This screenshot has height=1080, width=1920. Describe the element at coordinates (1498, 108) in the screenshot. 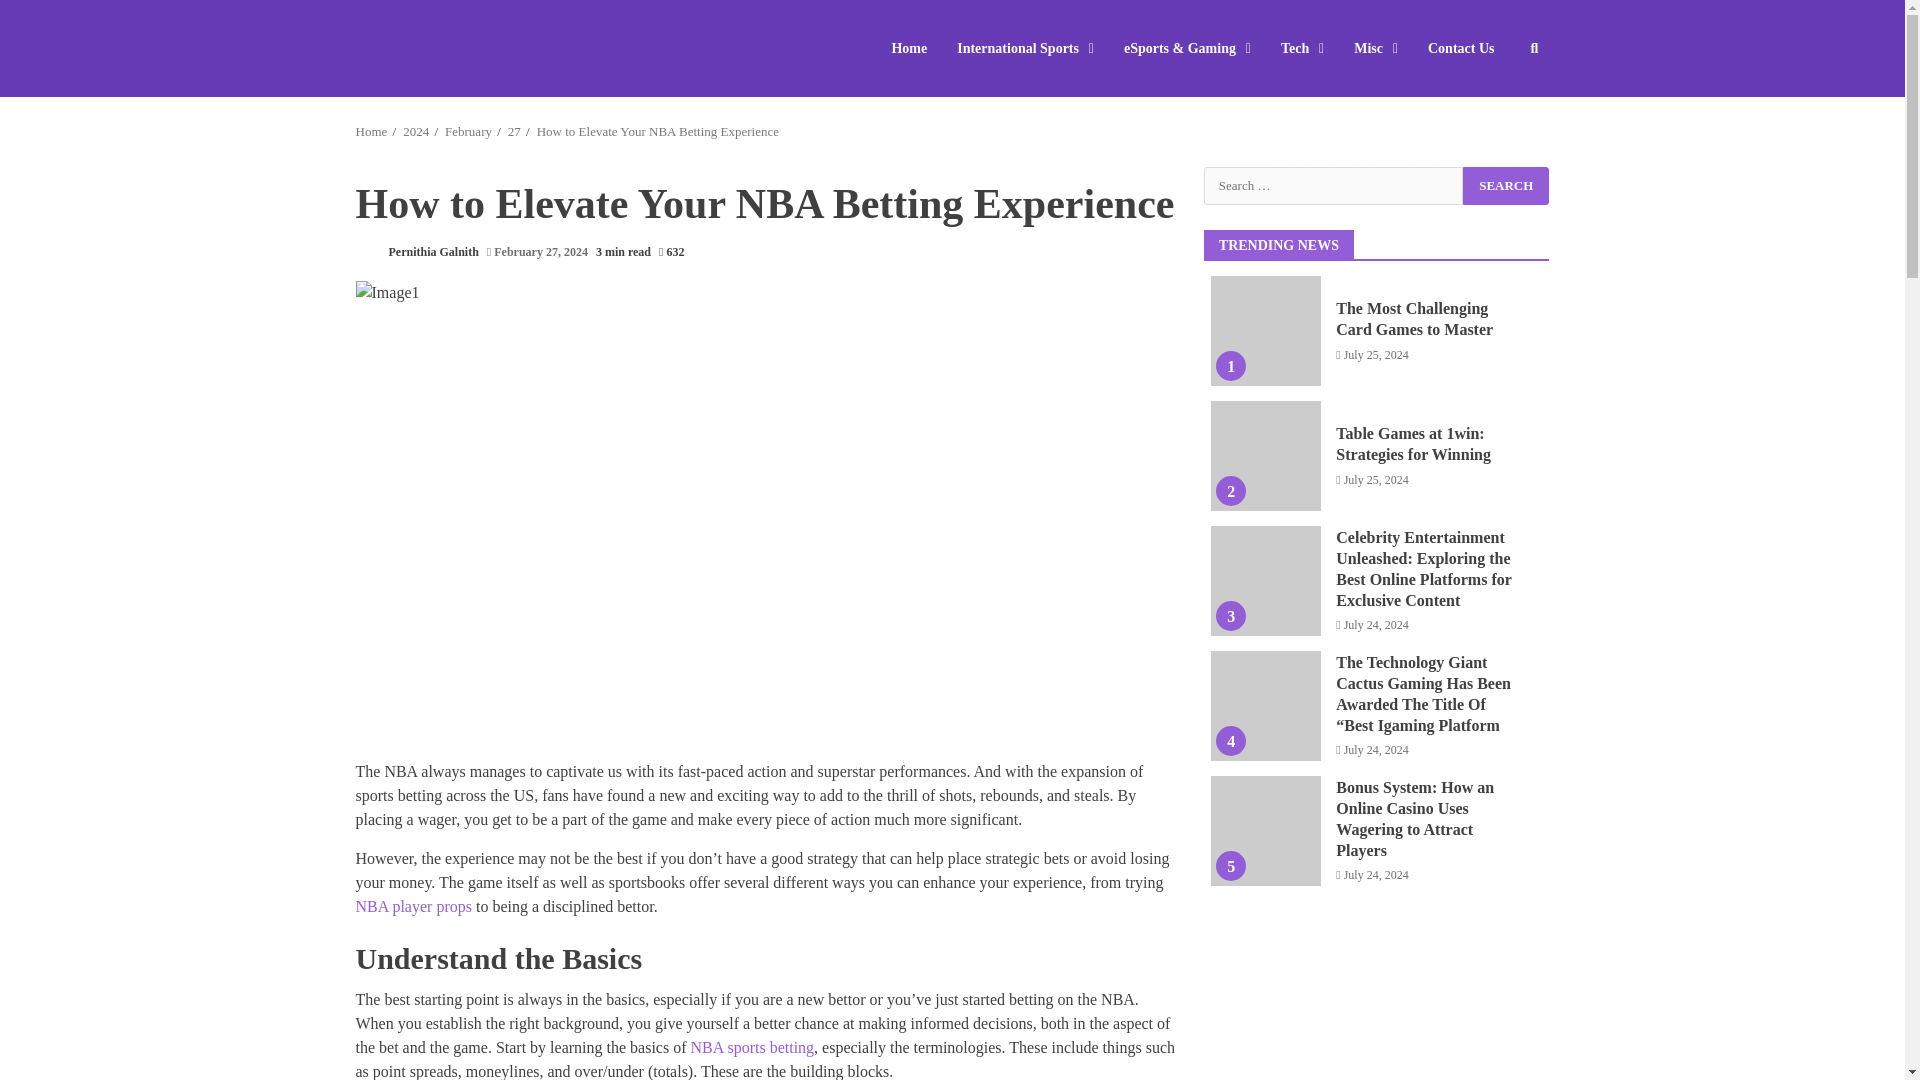

I see `Search` at that location.